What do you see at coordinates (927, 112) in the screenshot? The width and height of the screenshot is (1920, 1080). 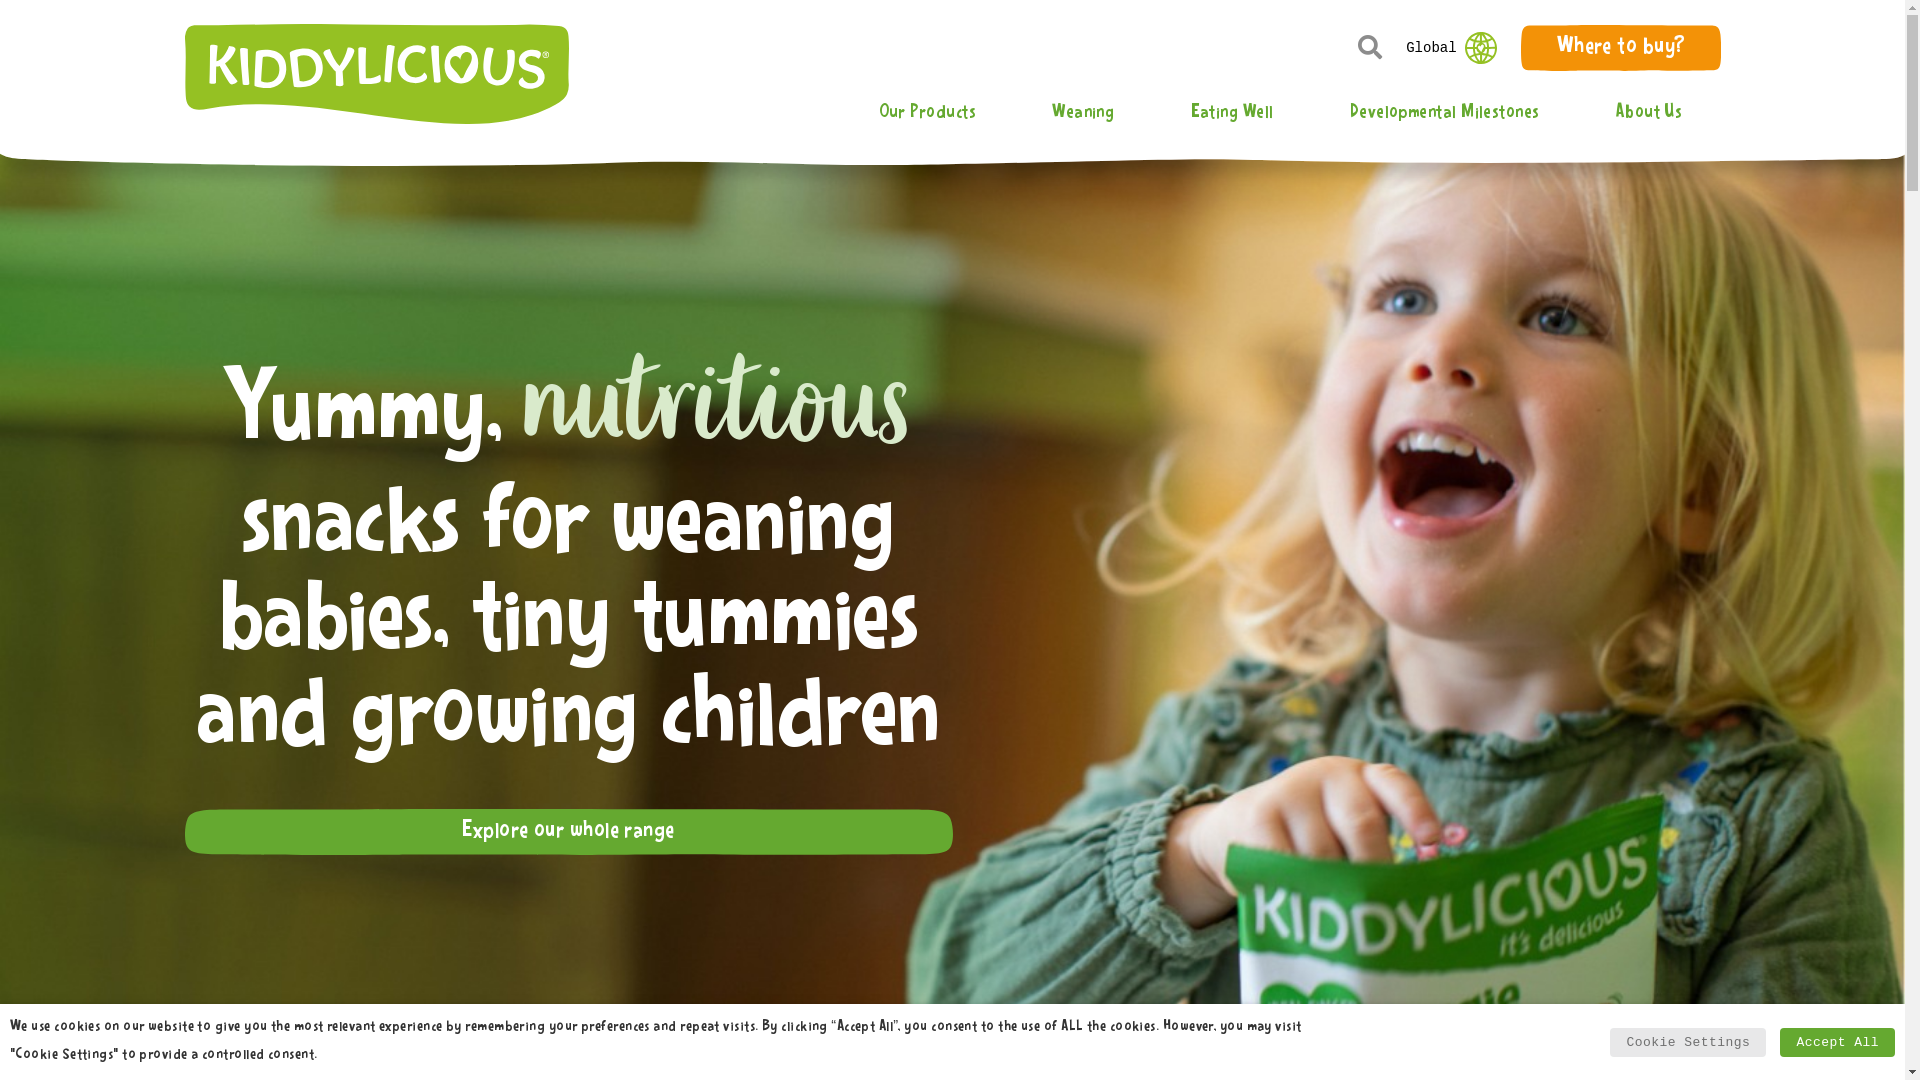 I see `Our Products` at bounding box center [927, 112].